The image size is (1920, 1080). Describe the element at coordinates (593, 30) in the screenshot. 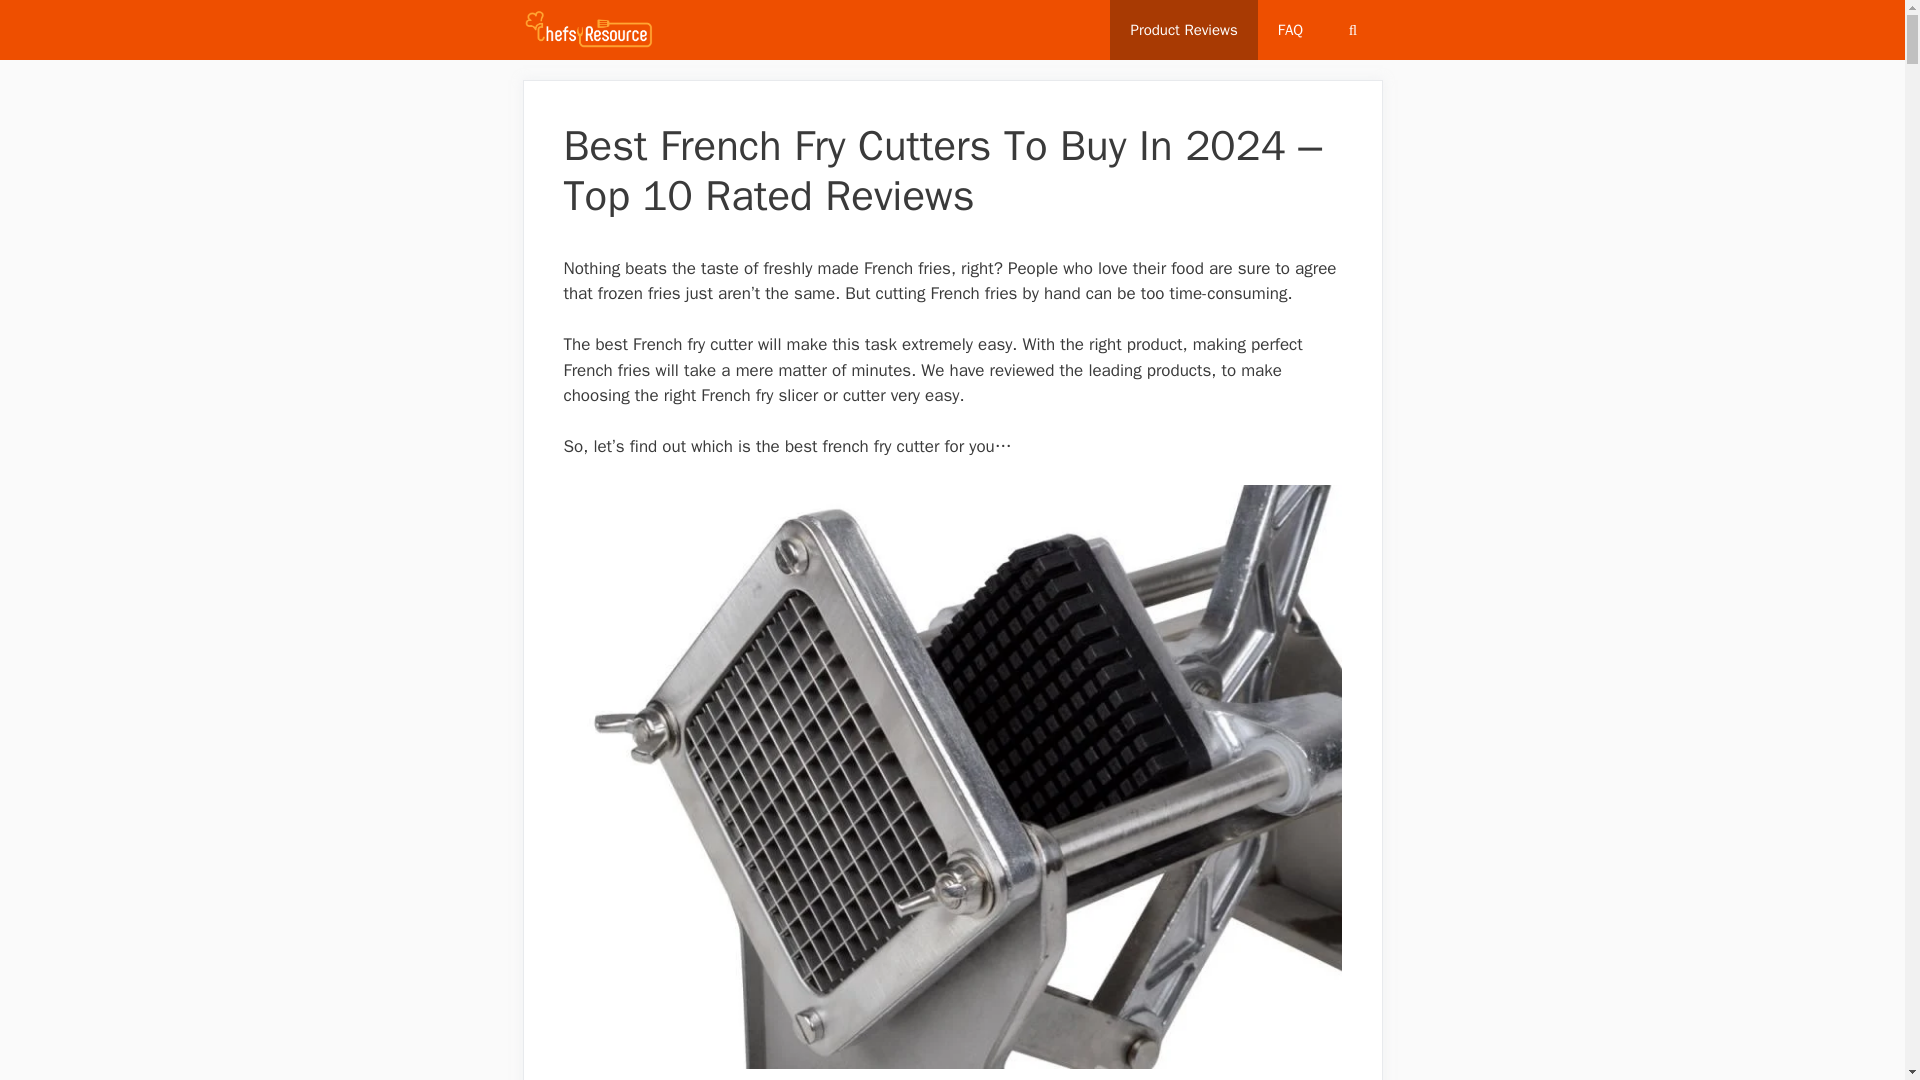

I see `Chef's Resource` at that location.